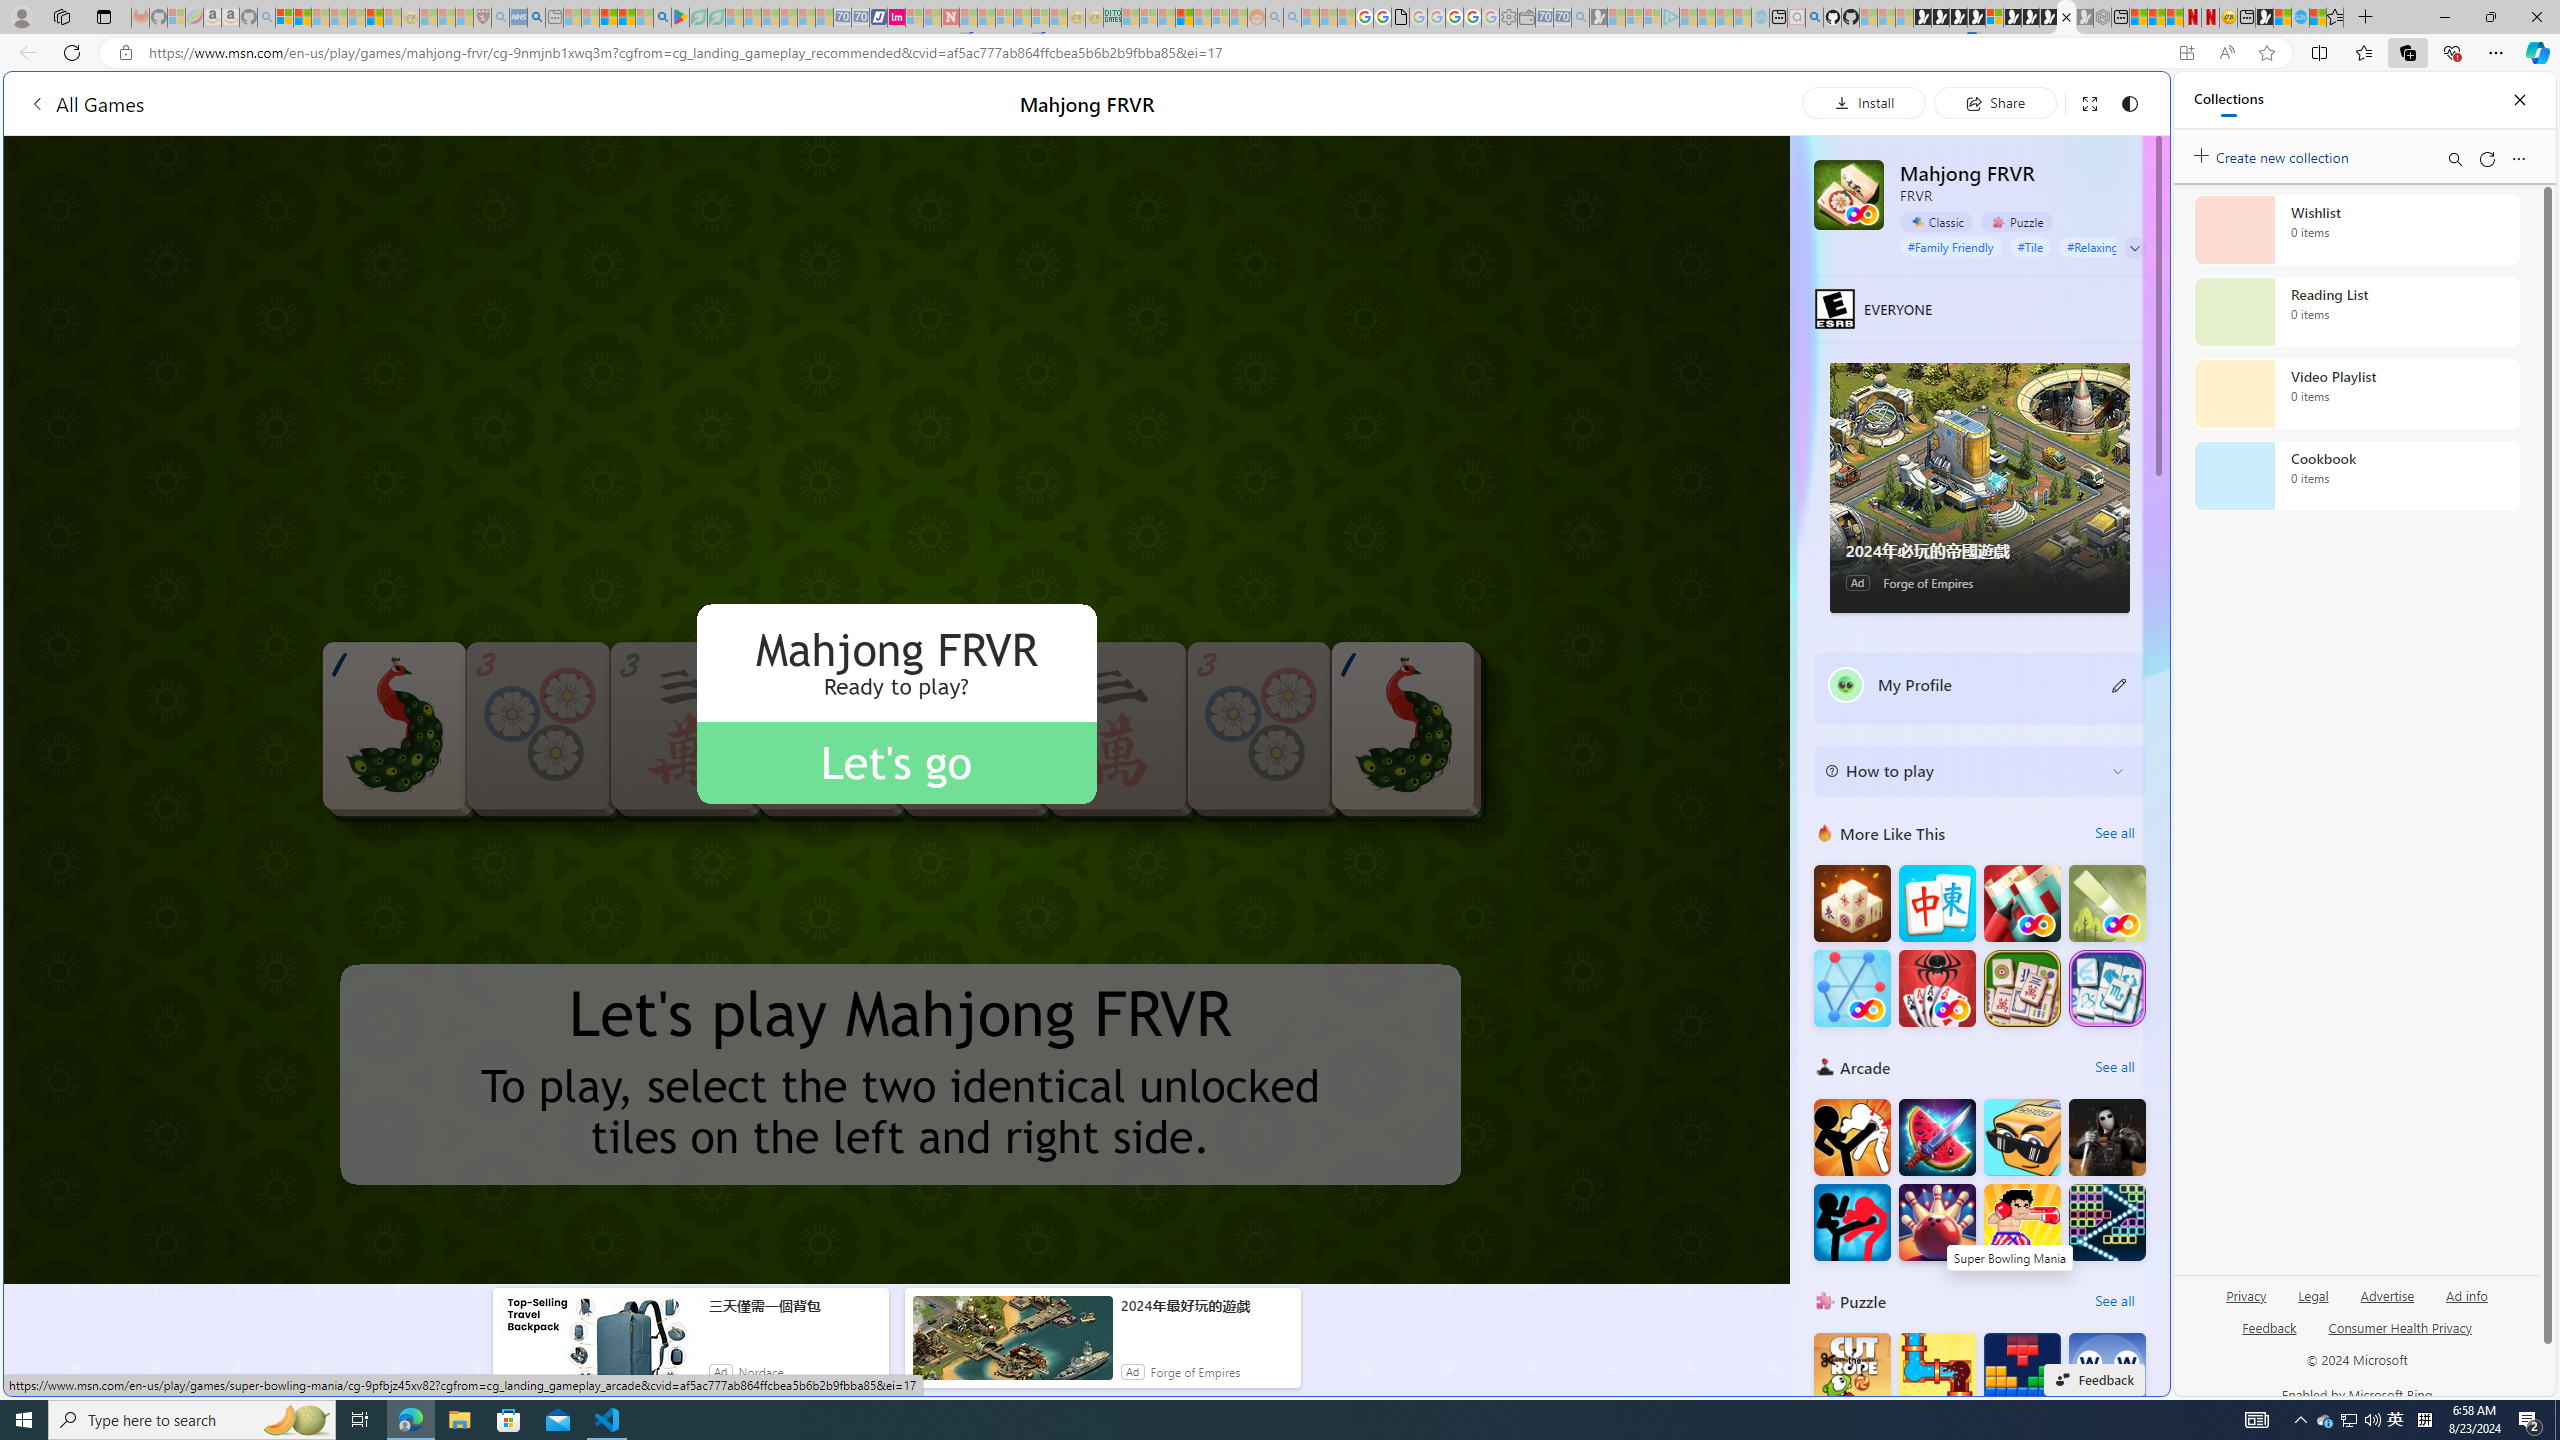 The image size is (2560, 1440). Describe the element at coordinates (2114, 1300) in the screenshot. I see `See all` at that location.